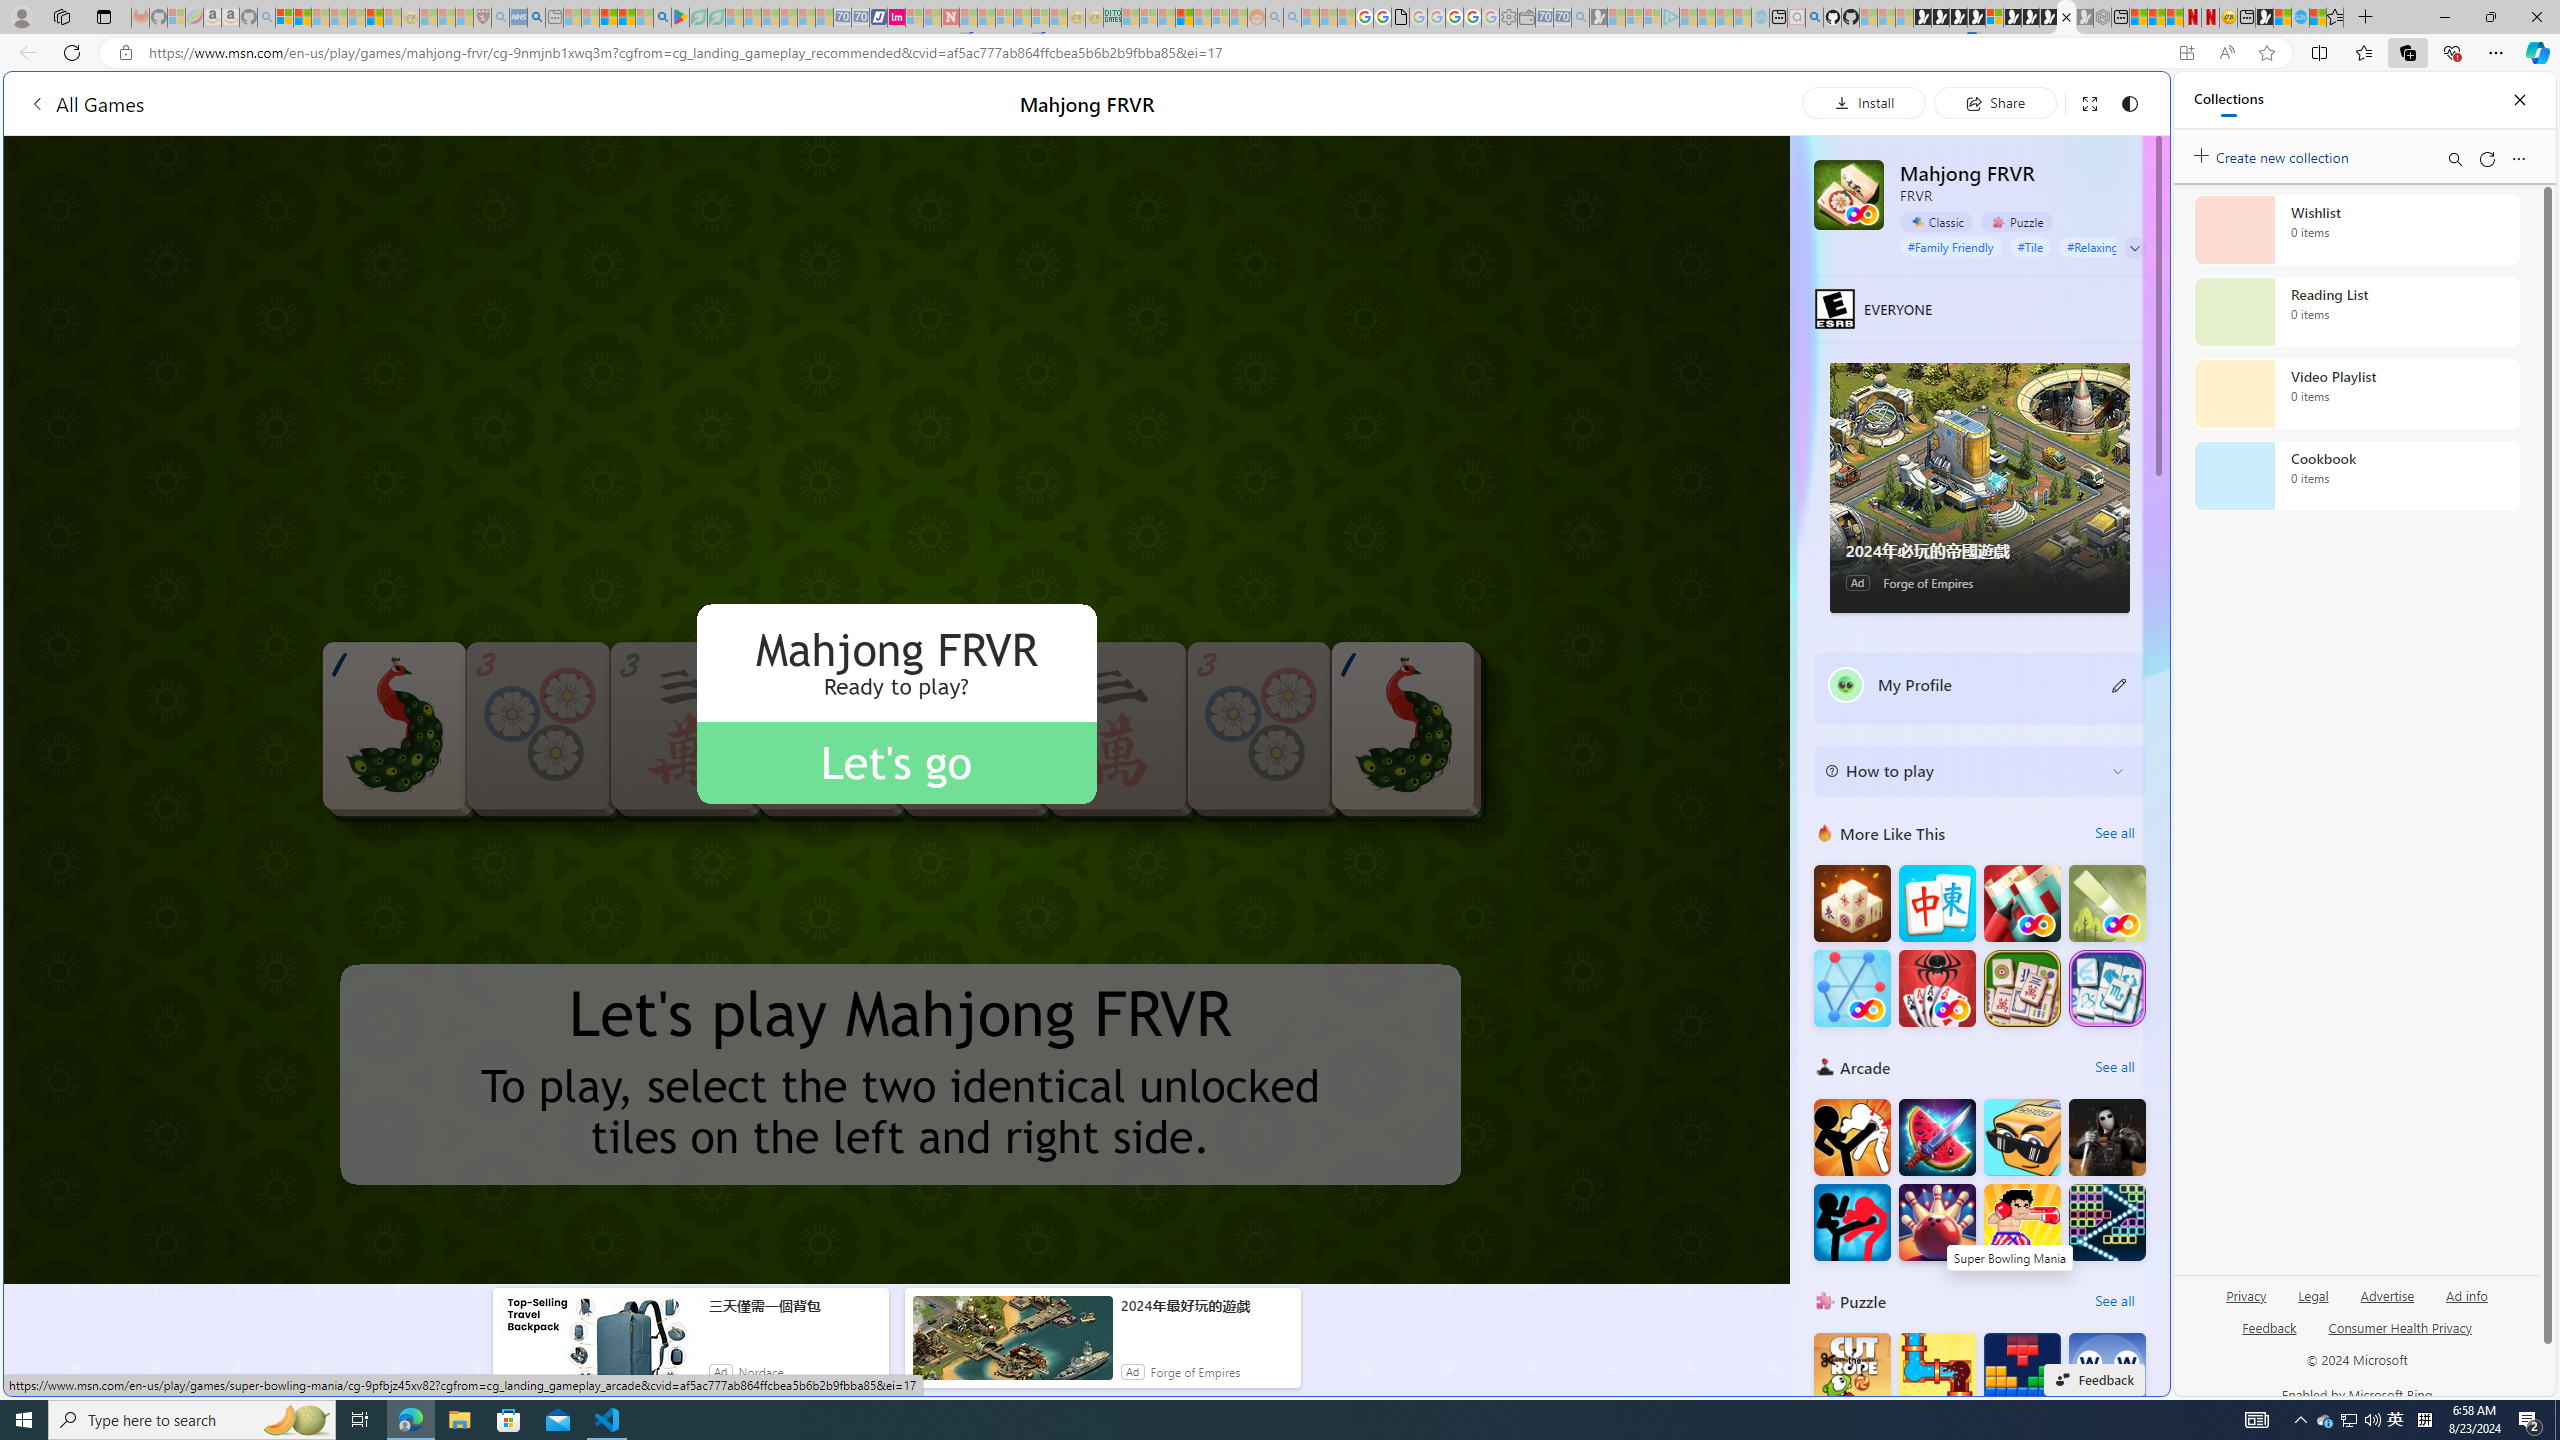 The image size is (2560, 1440). Describe the element at coordinates (2114, 1300) in the screenshot. I see `See all` at that location.